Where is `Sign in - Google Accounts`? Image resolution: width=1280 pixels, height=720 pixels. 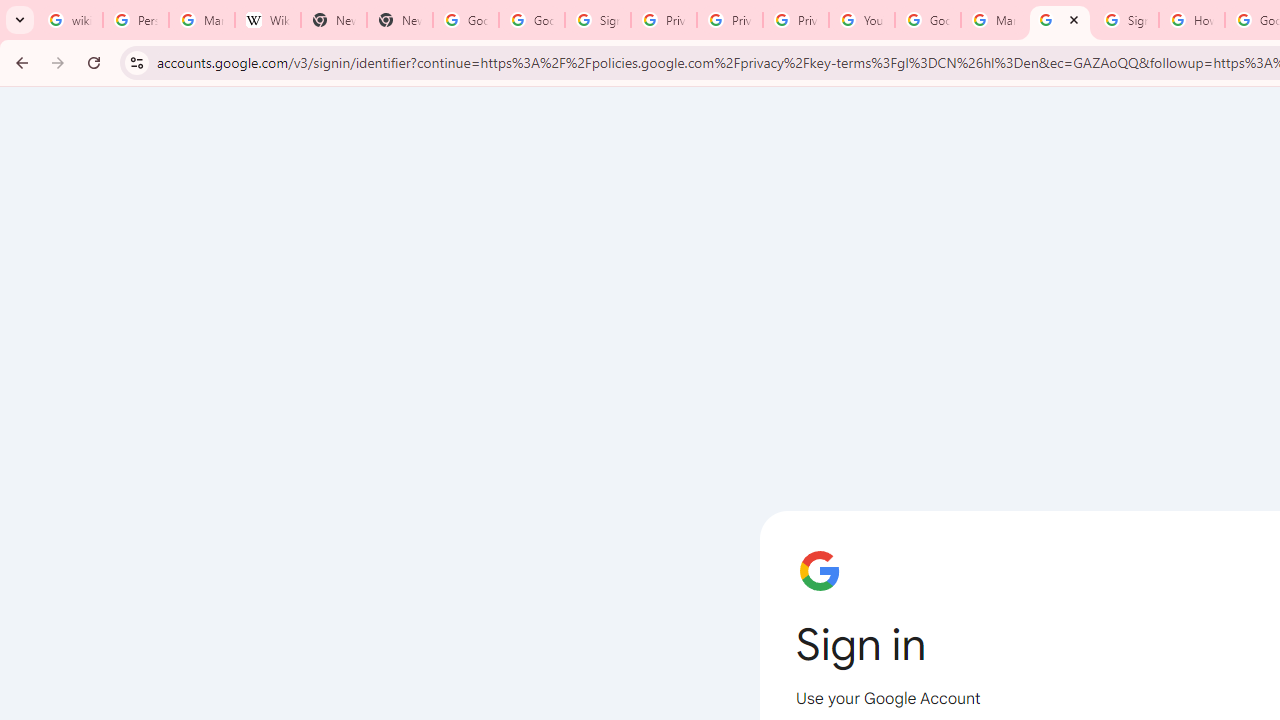 Sign in - Google Accounts is located at coordinates (598, 20).